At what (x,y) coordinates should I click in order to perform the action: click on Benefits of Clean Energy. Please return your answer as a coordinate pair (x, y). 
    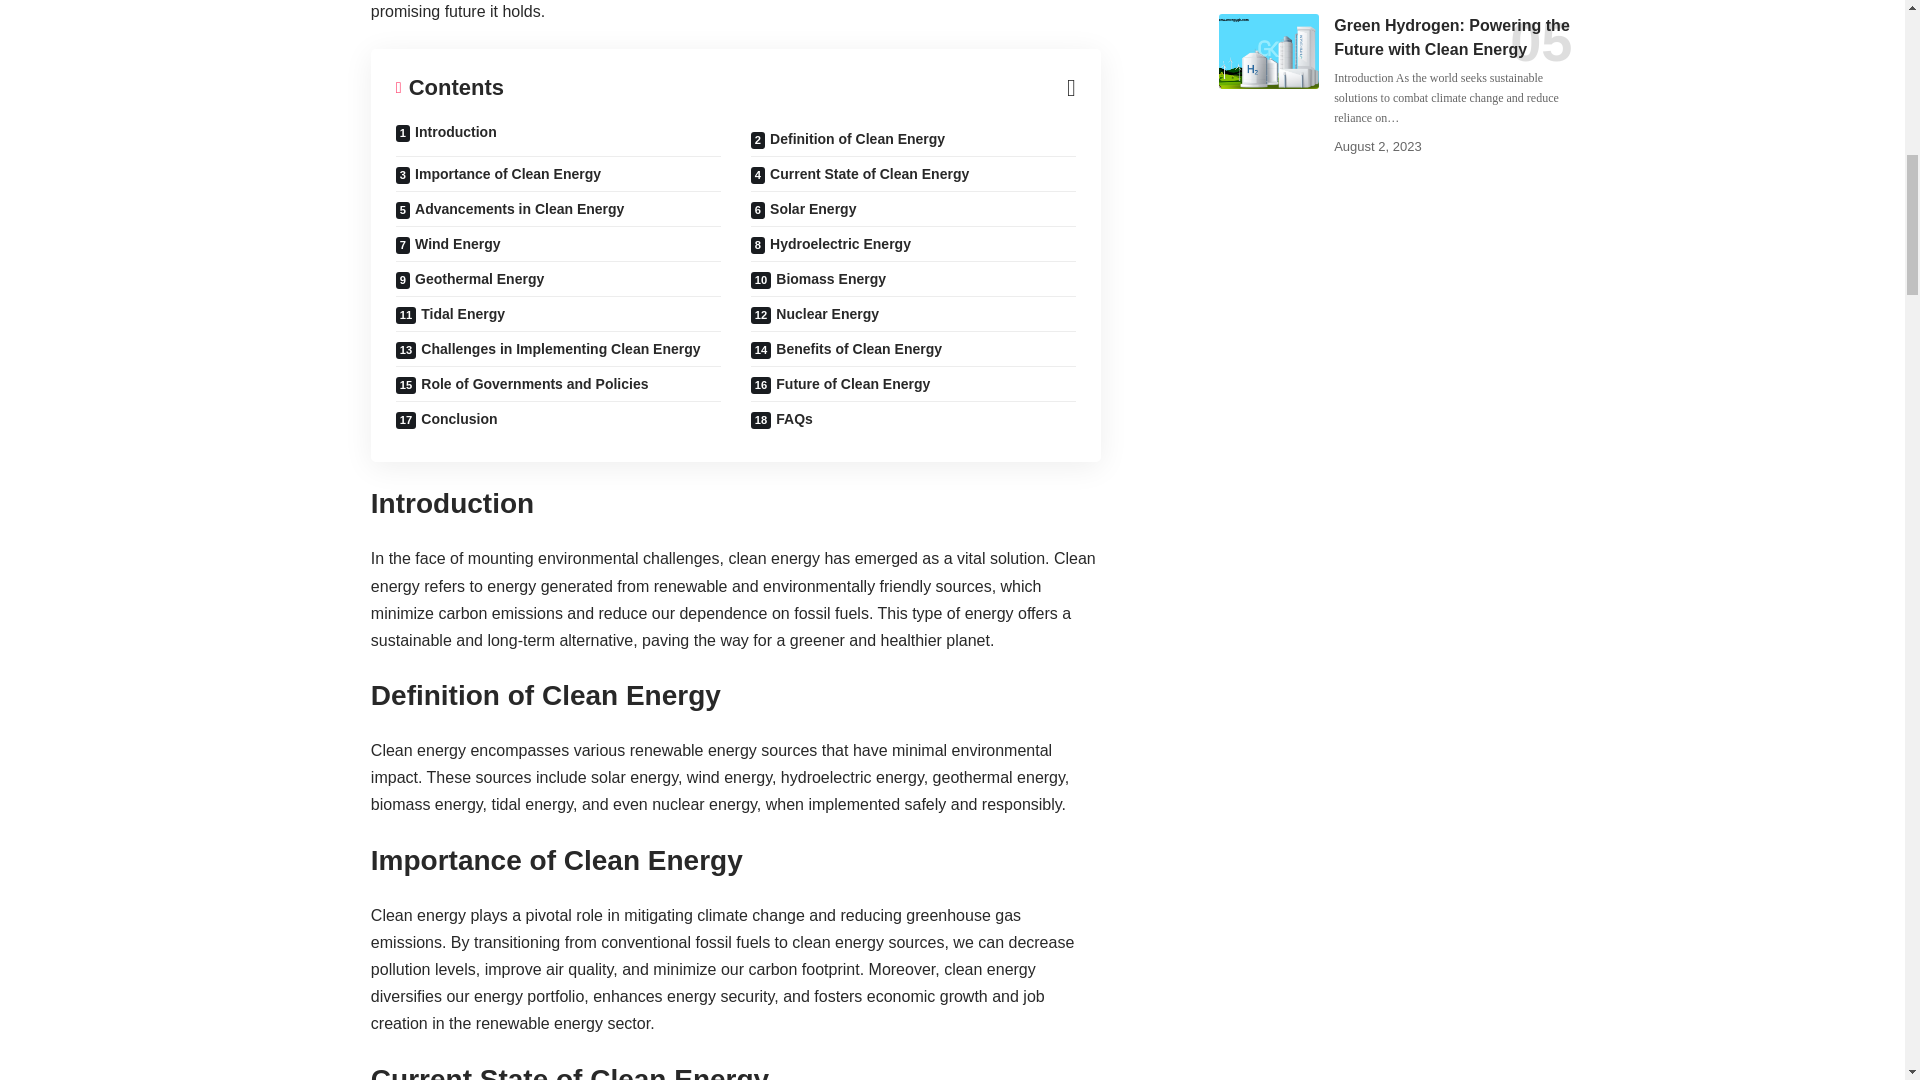
    Looking at the image, I should click on (912, 349).